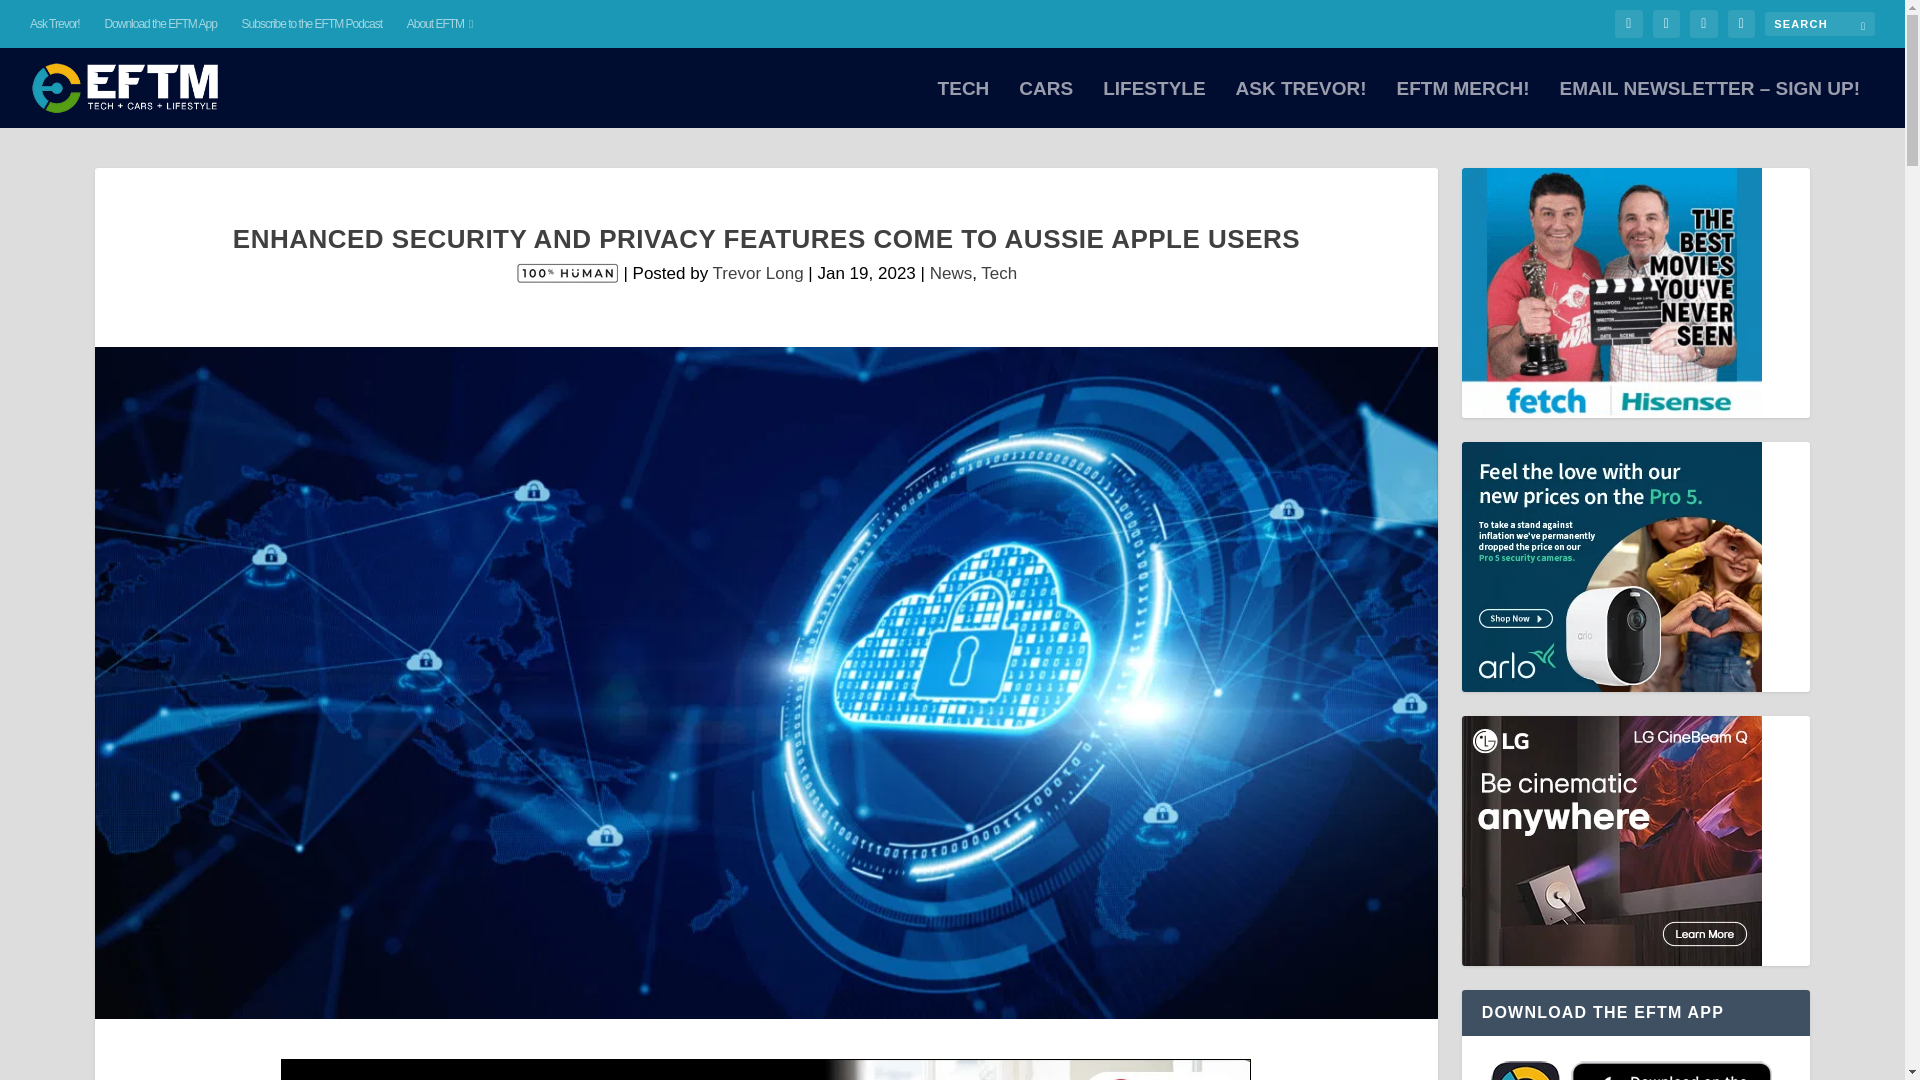 The image size is (1920, 1080). What do you see at coordinates (440, 24) in the screenshot?
I see `About EFTM` at bounding box center [440, 24].